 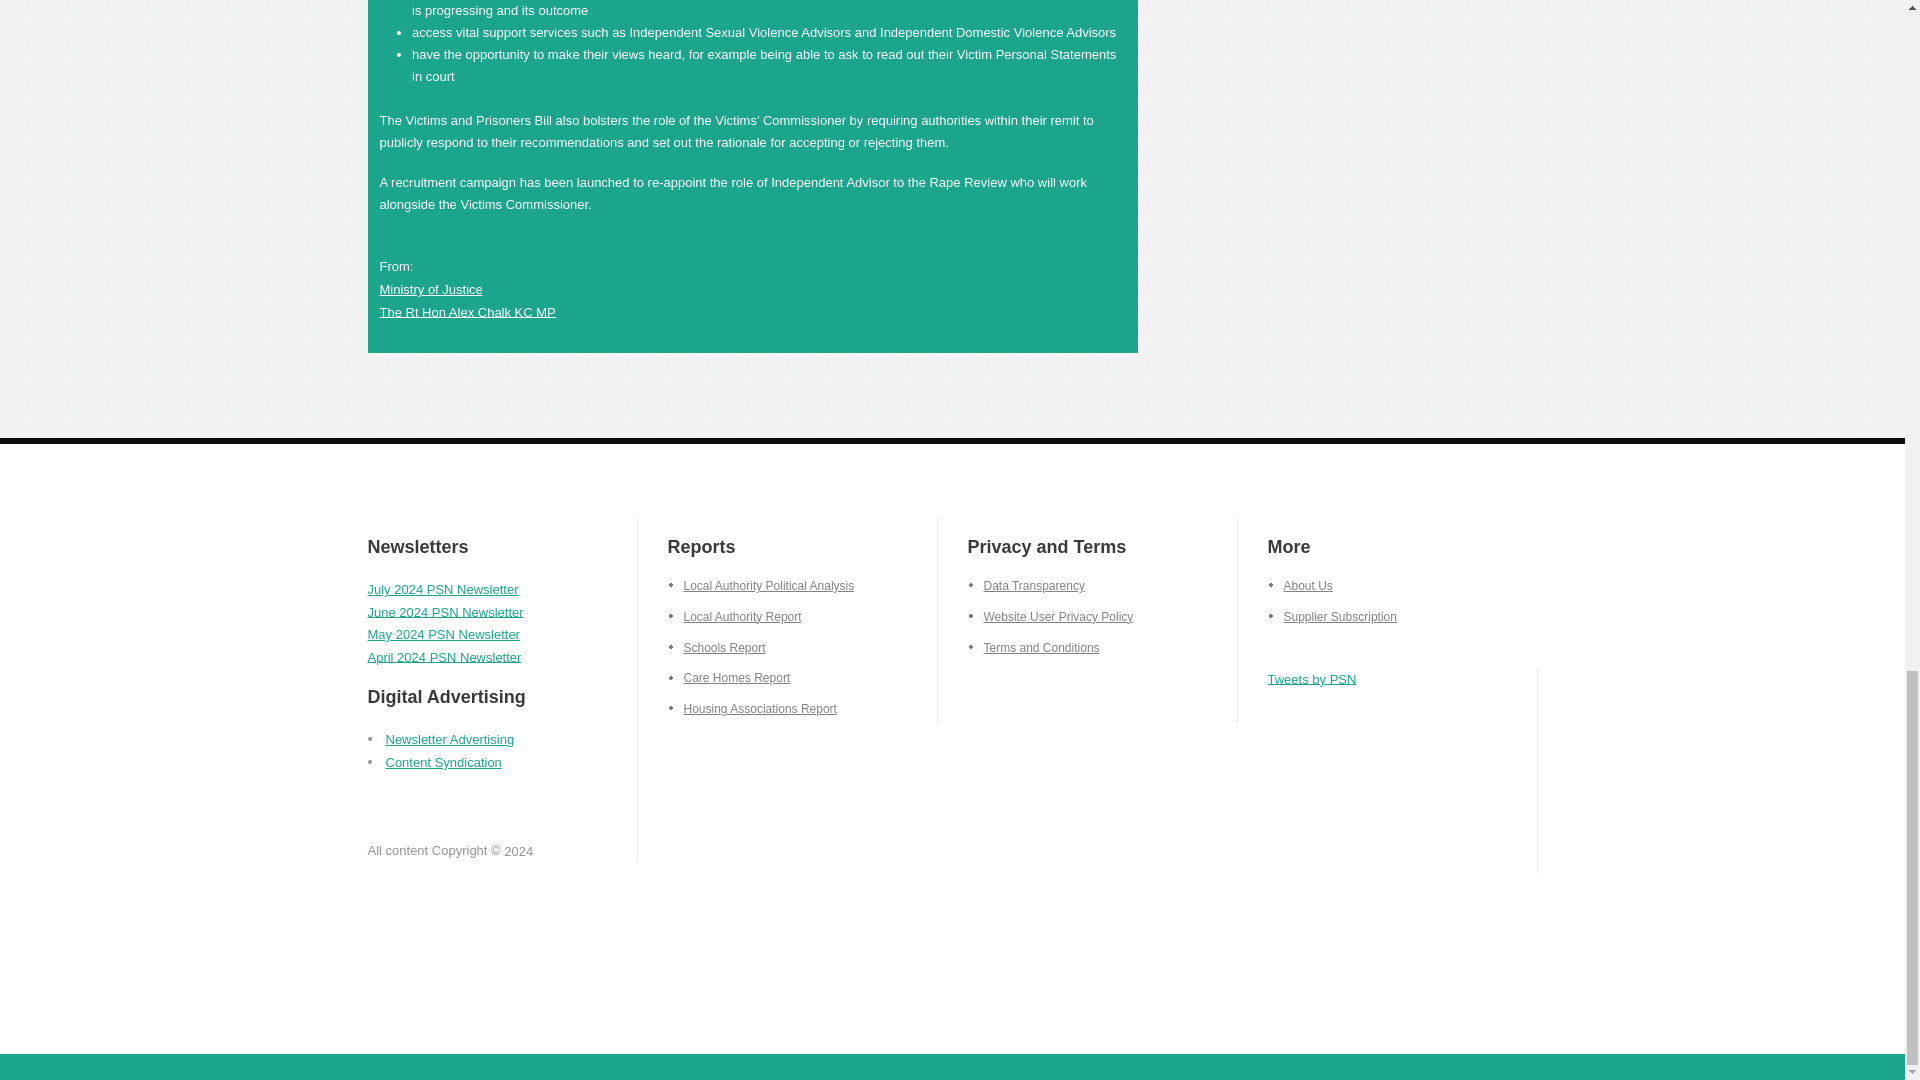 What do you see at coordinates (450, 740) in the screenshot?
I see `Newsletter Advertising` at bounding box center [450, 740].